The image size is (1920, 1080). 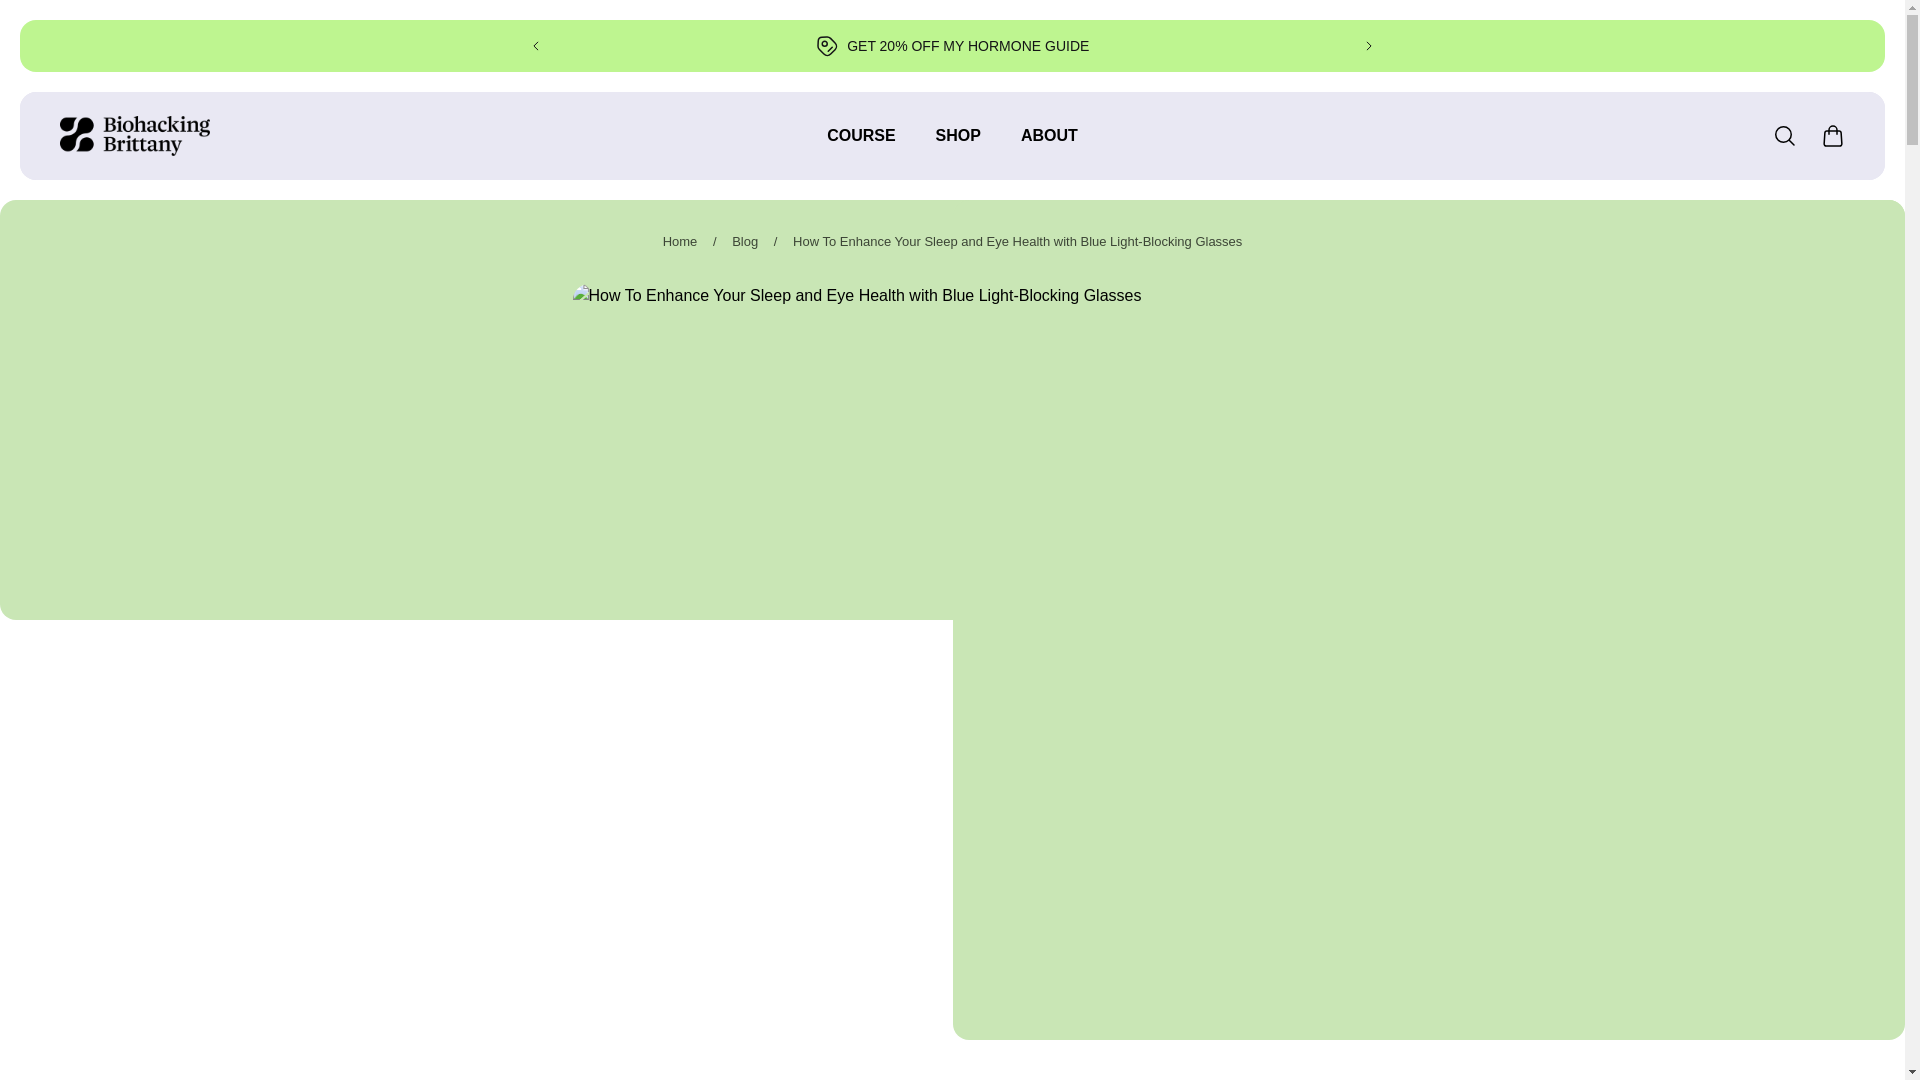 I want to click on Home, so click(x=680, y=242).